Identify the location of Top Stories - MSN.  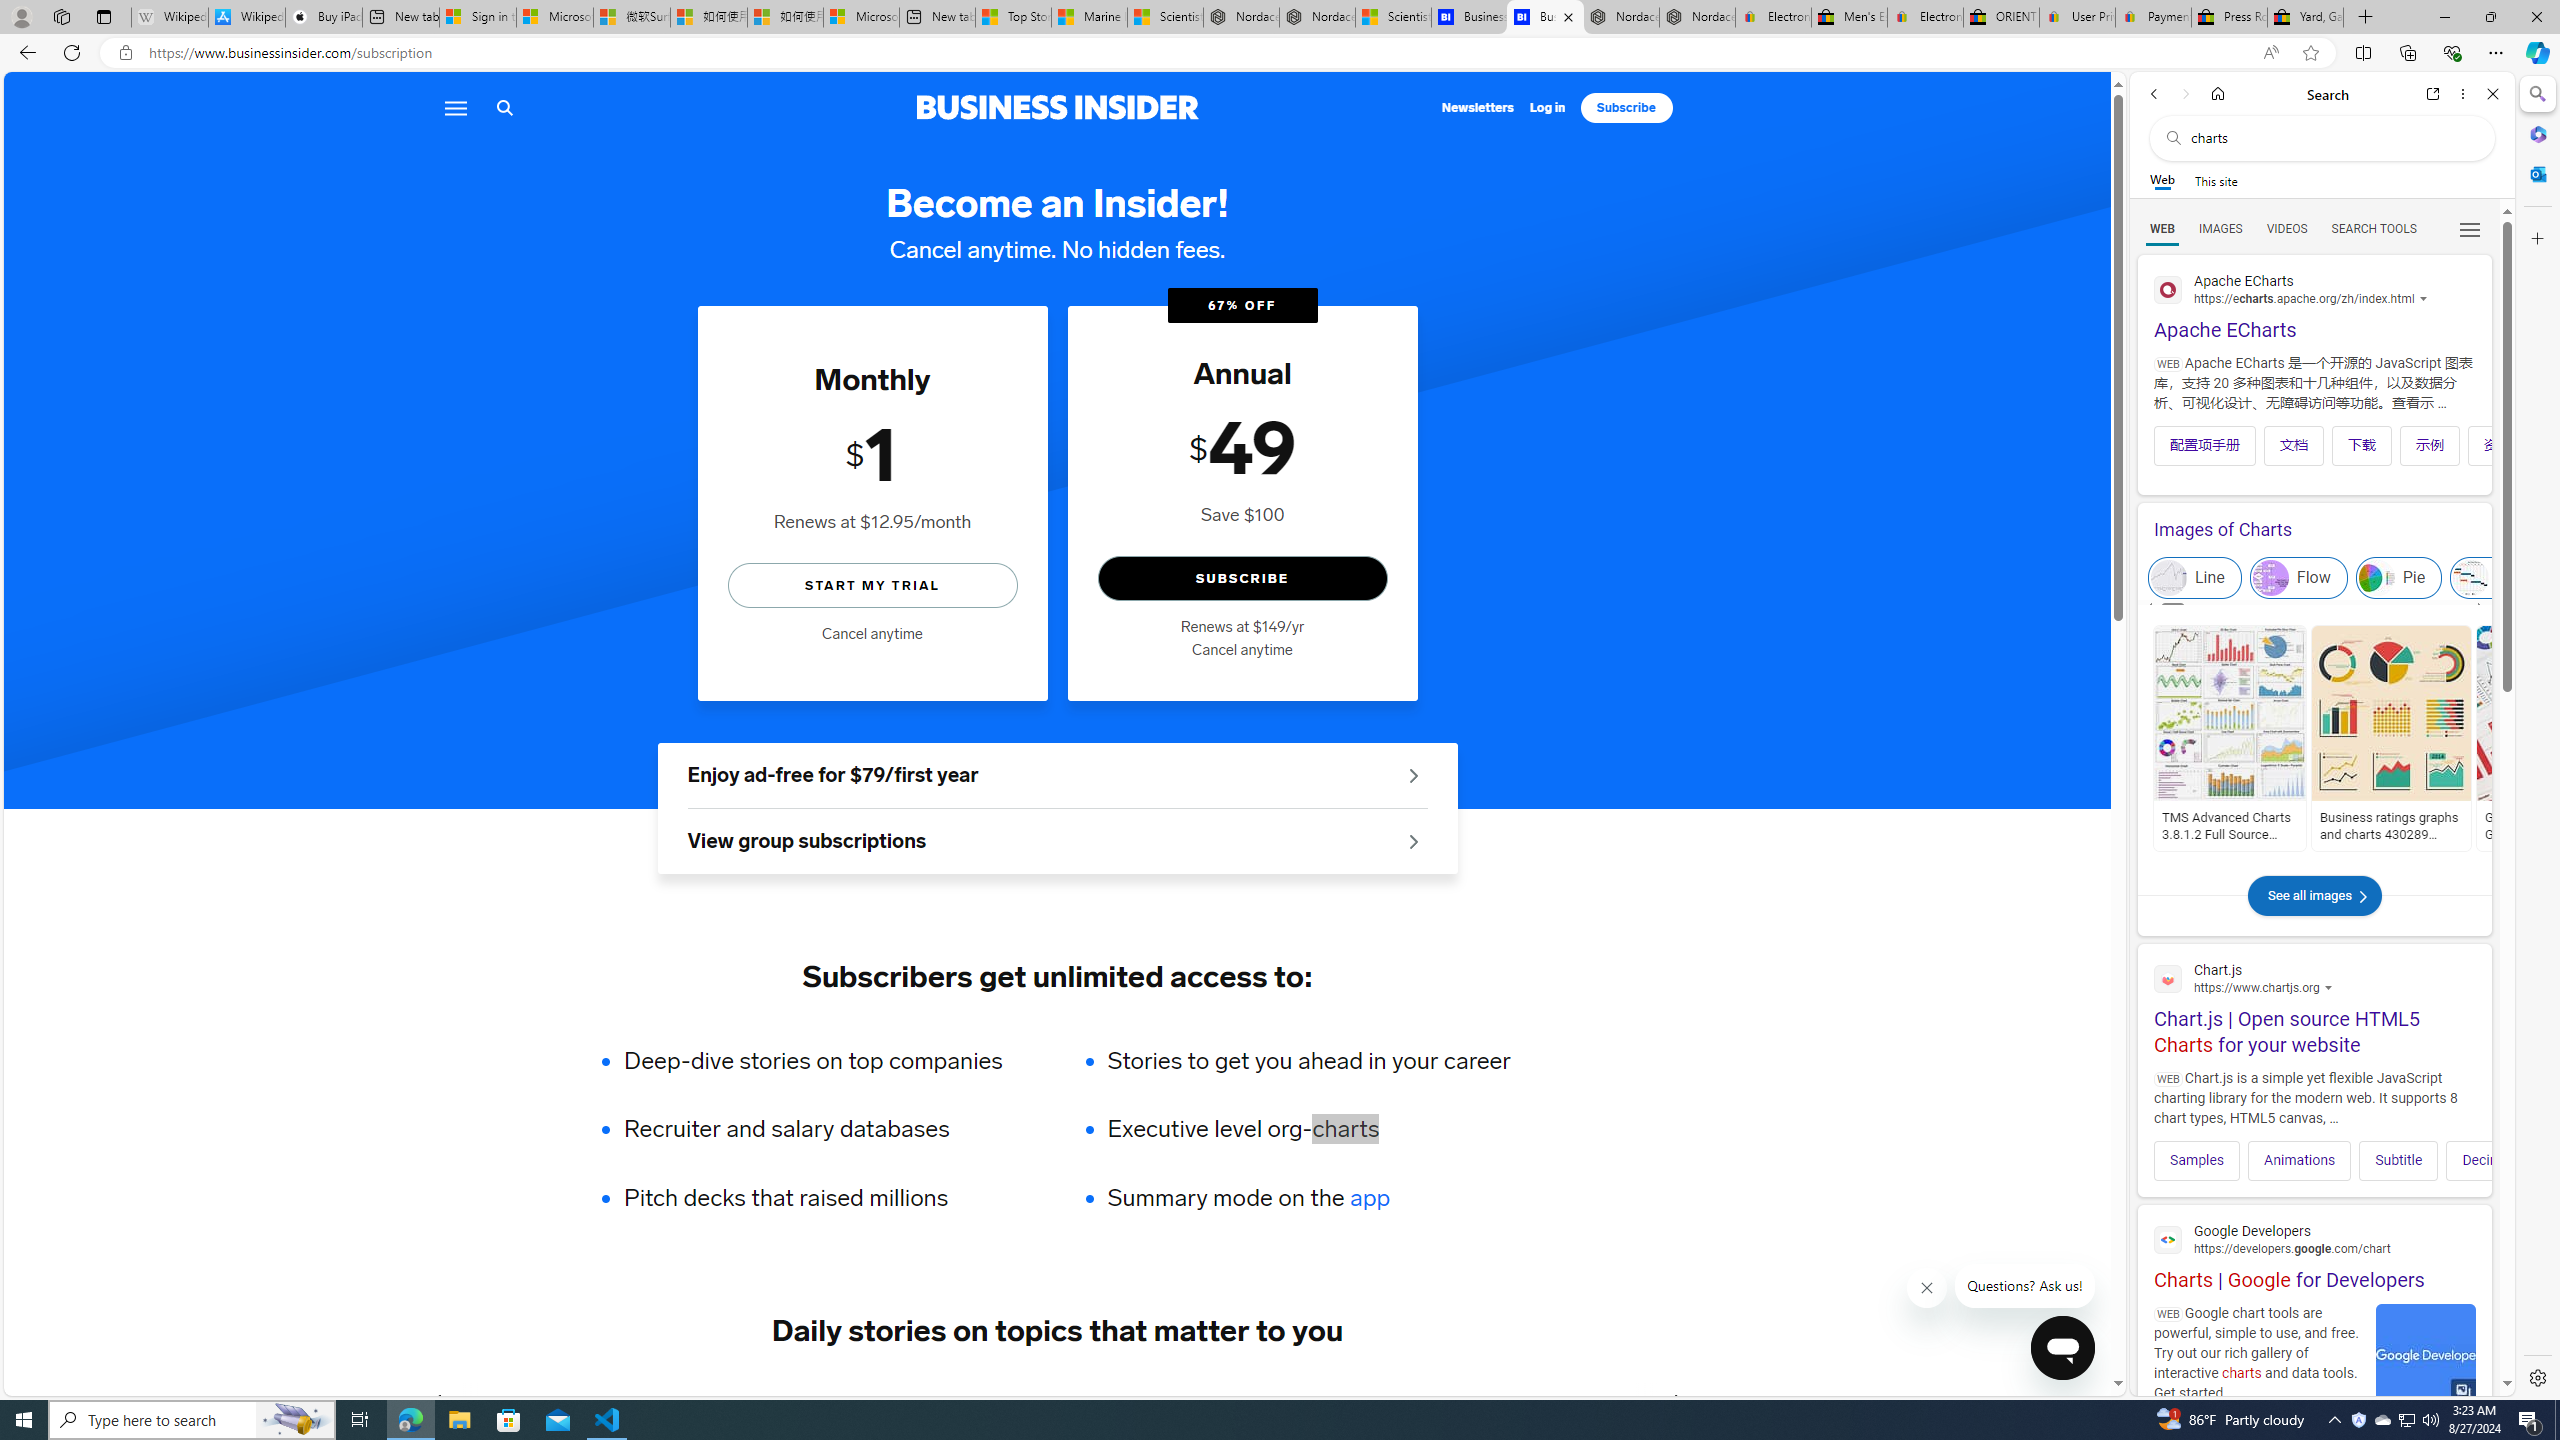
(1013, 17).